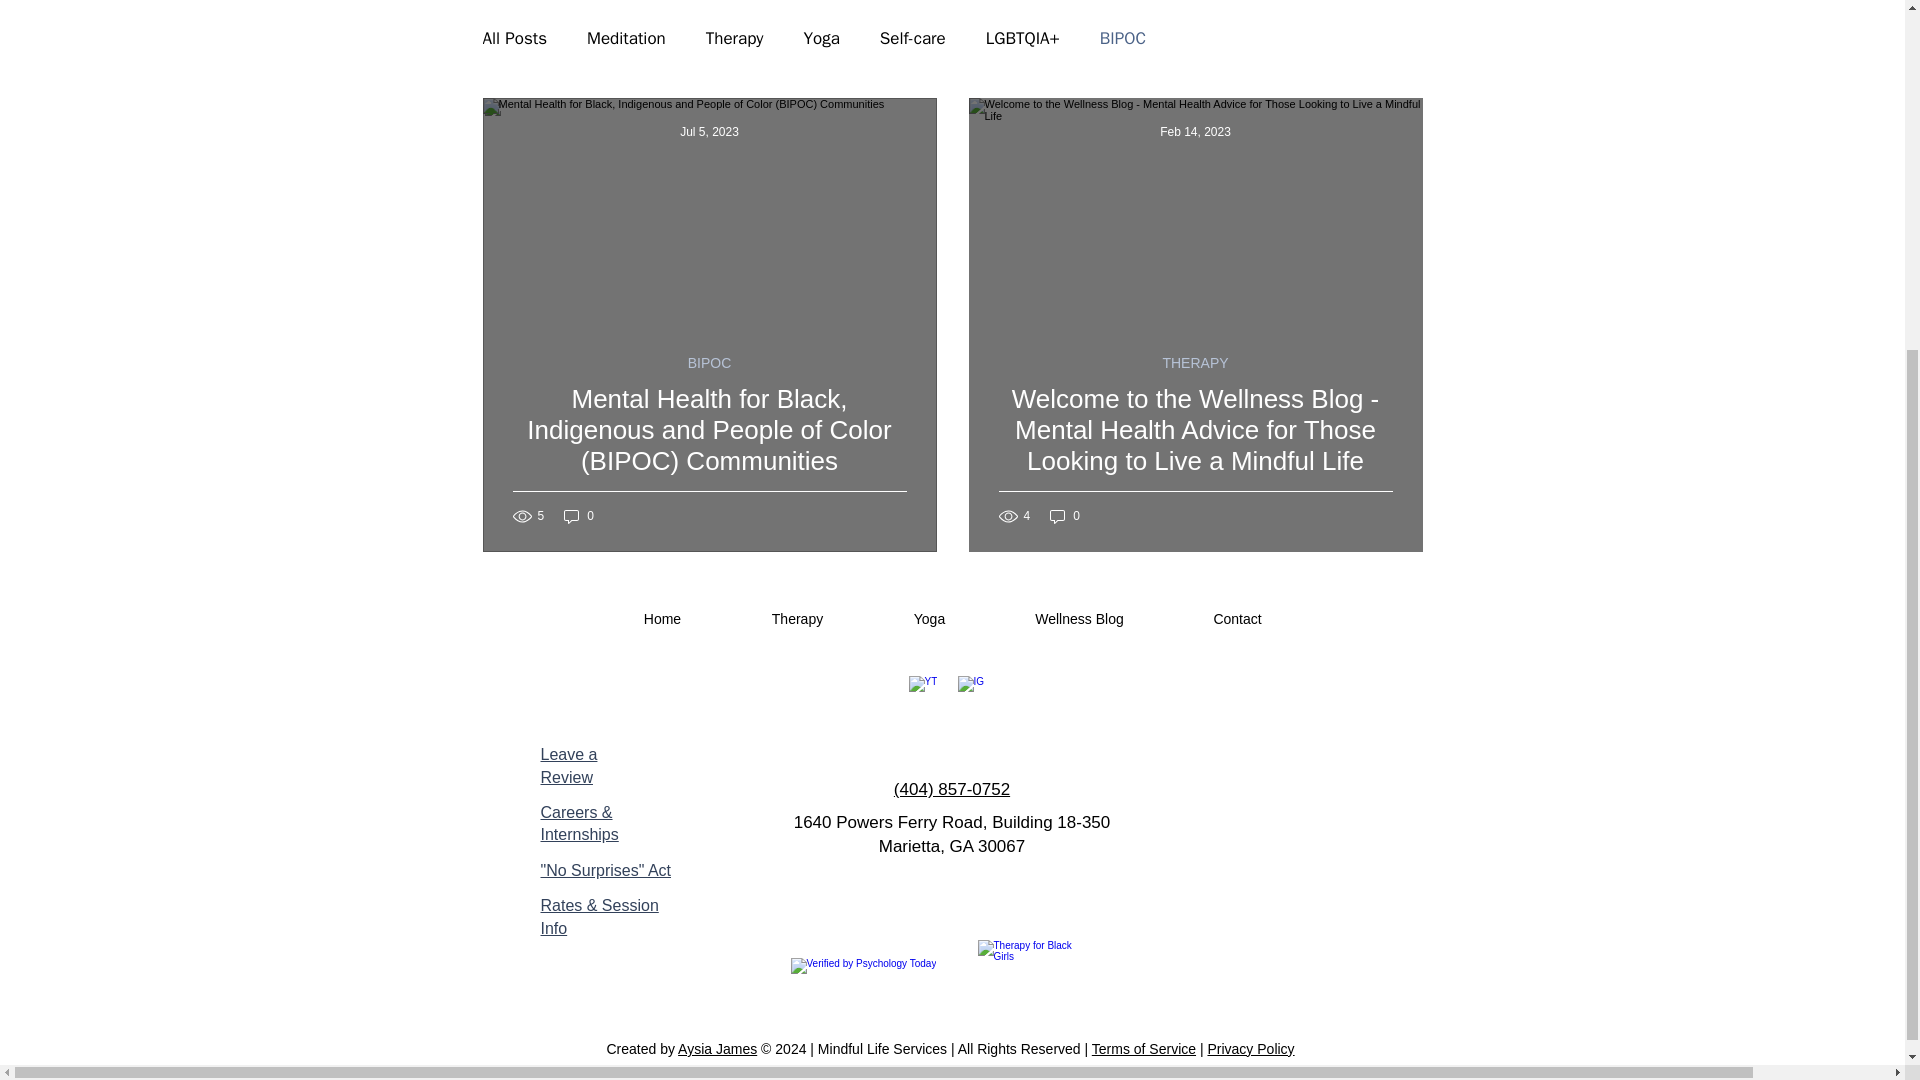 The height and width of the screenshot is (1080, 1920). What do you see at coordinates (796, 618) in the screenshot?
I see `Therapy` at bounding box center [796, 618].